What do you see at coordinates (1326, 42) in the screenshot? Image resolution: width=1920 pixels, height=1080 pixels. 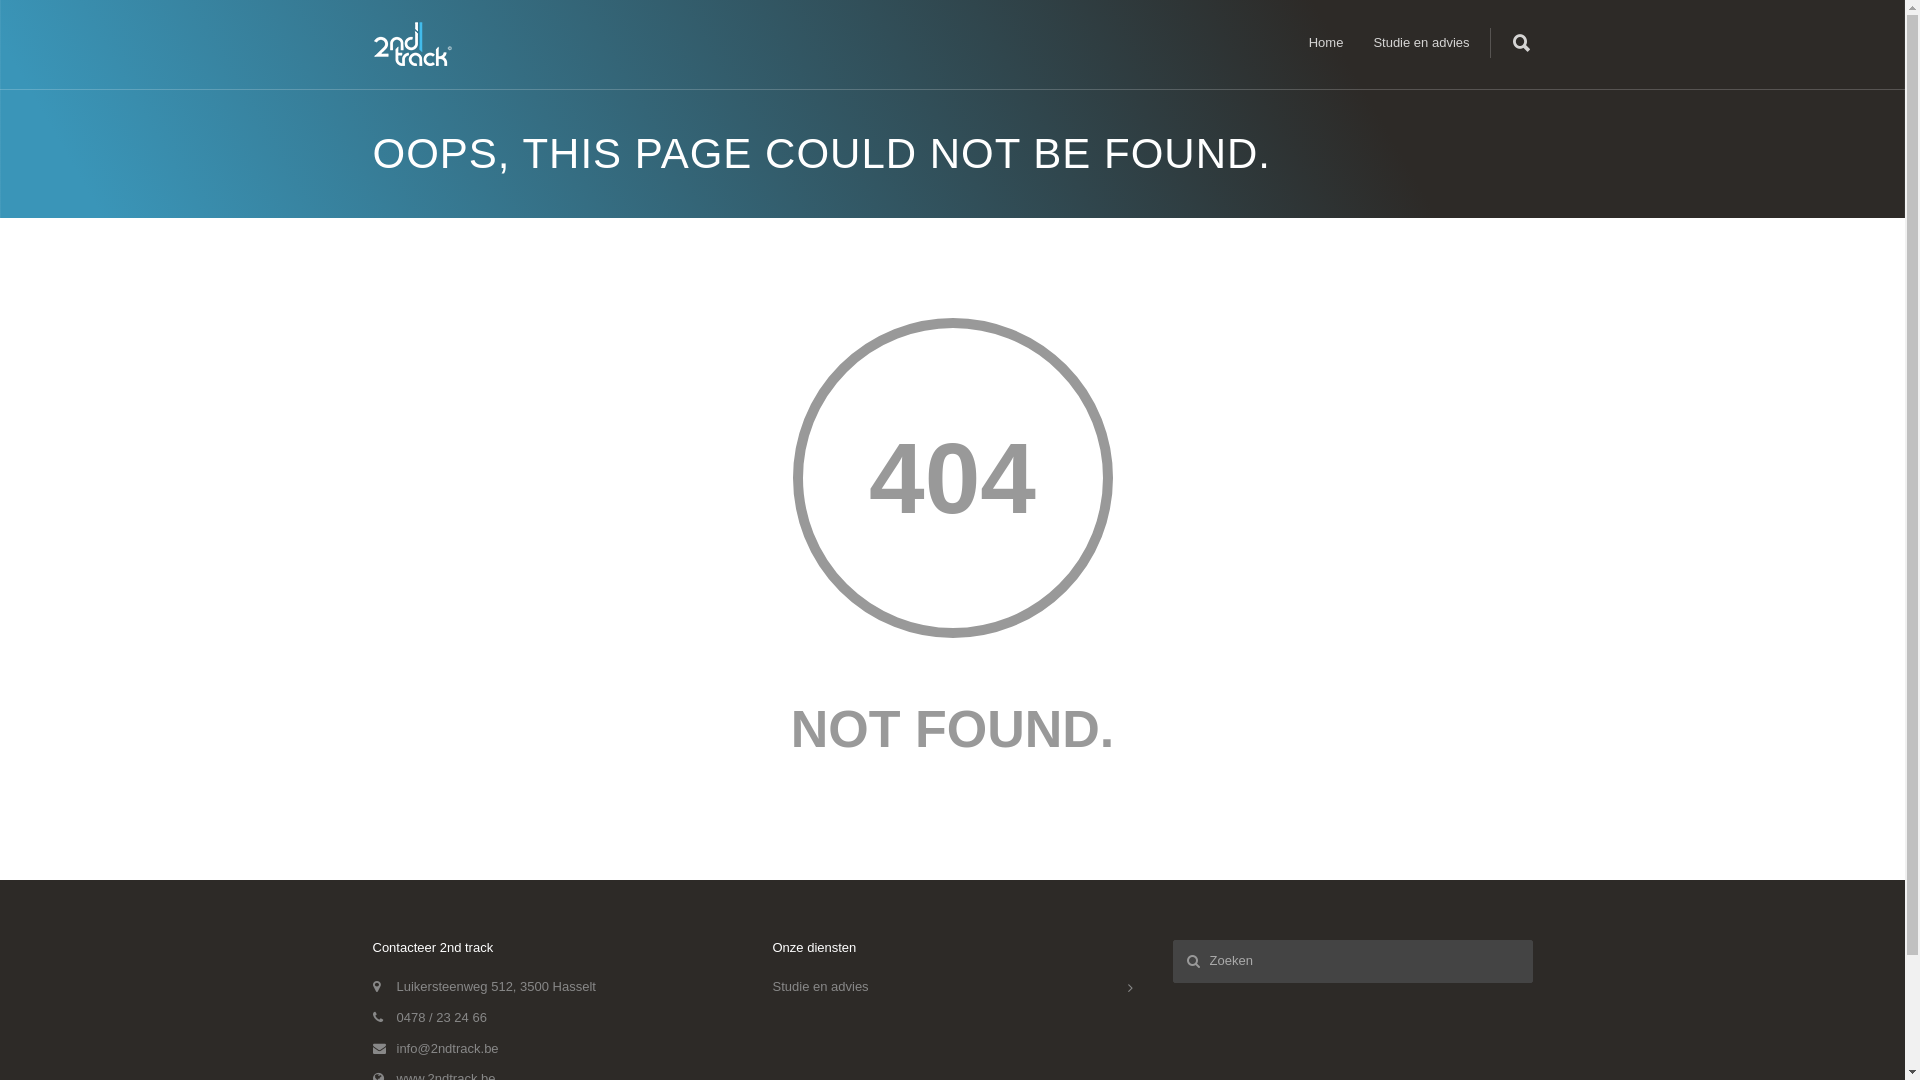 I see `Home` at bounding box center [1326, 42].